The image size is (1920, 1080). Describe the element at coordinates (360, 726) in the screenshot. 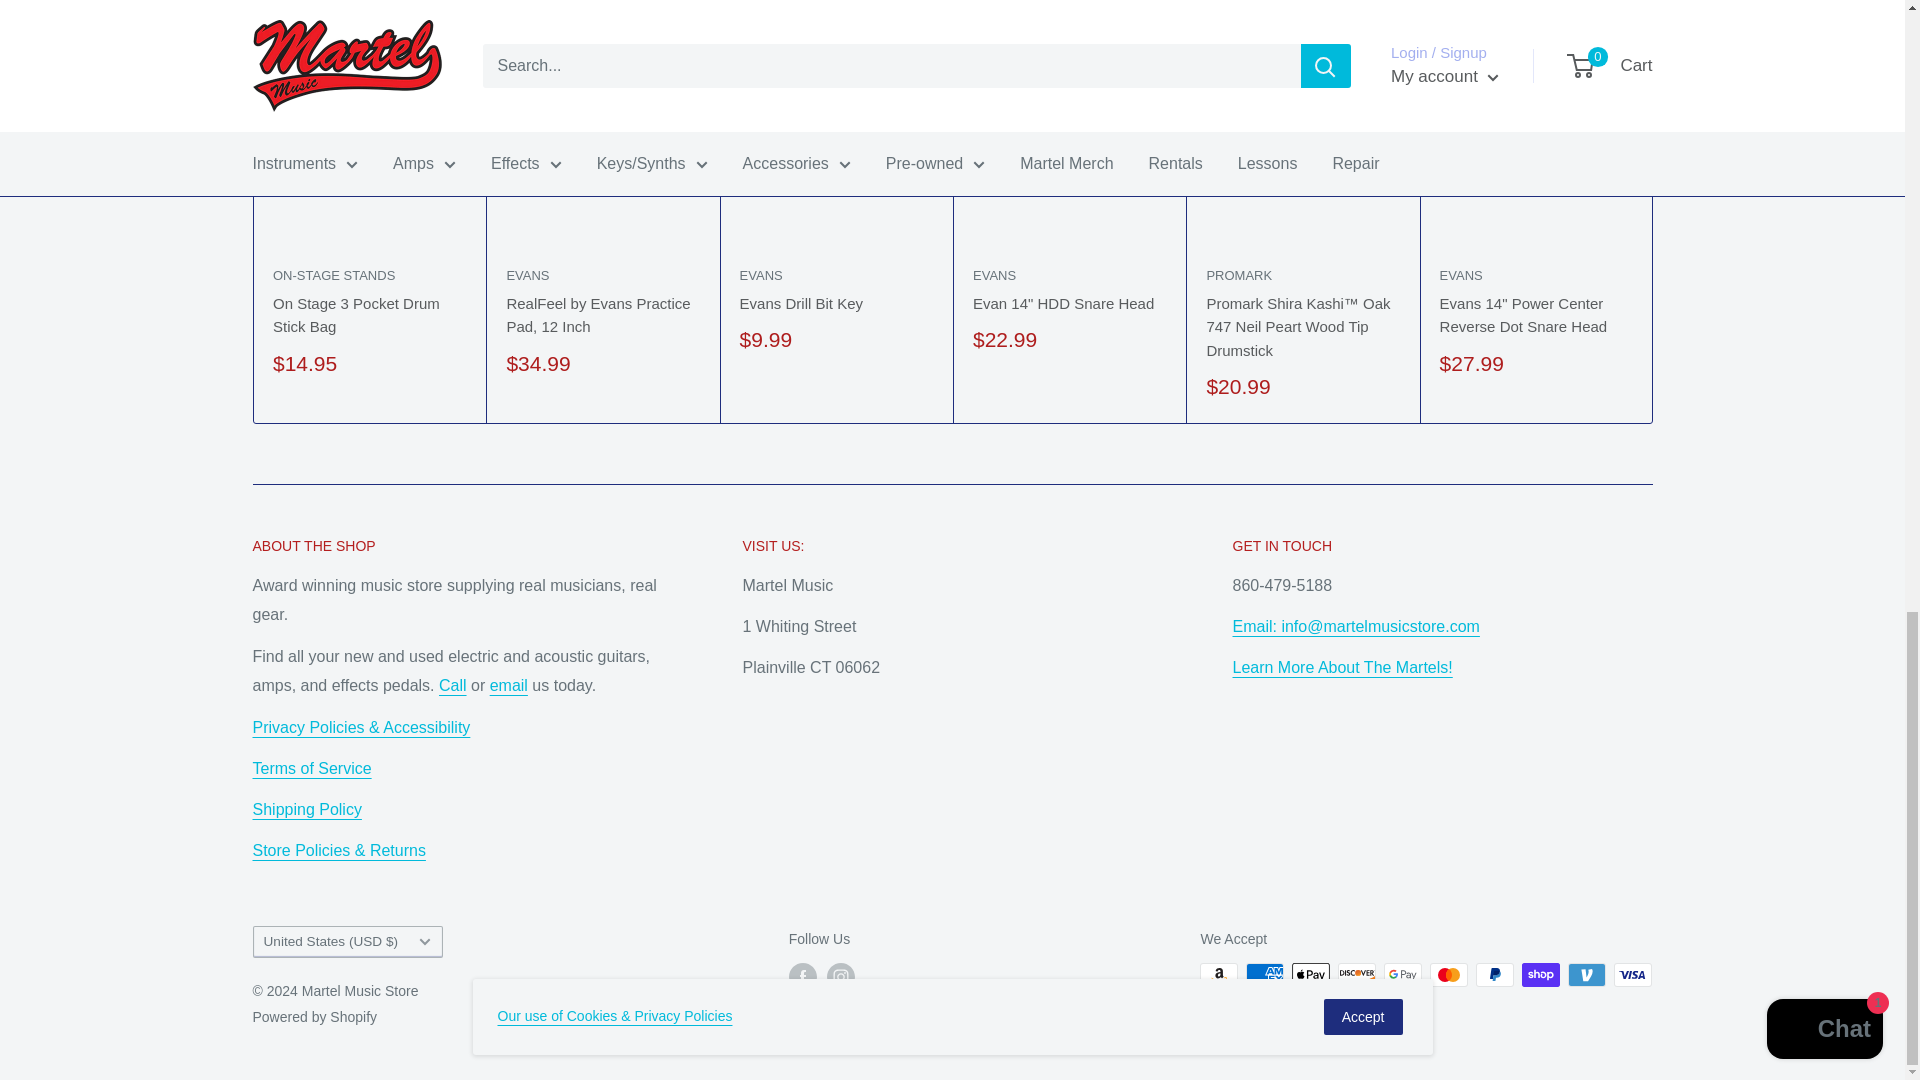

I see `Privacy Policy` at that location.